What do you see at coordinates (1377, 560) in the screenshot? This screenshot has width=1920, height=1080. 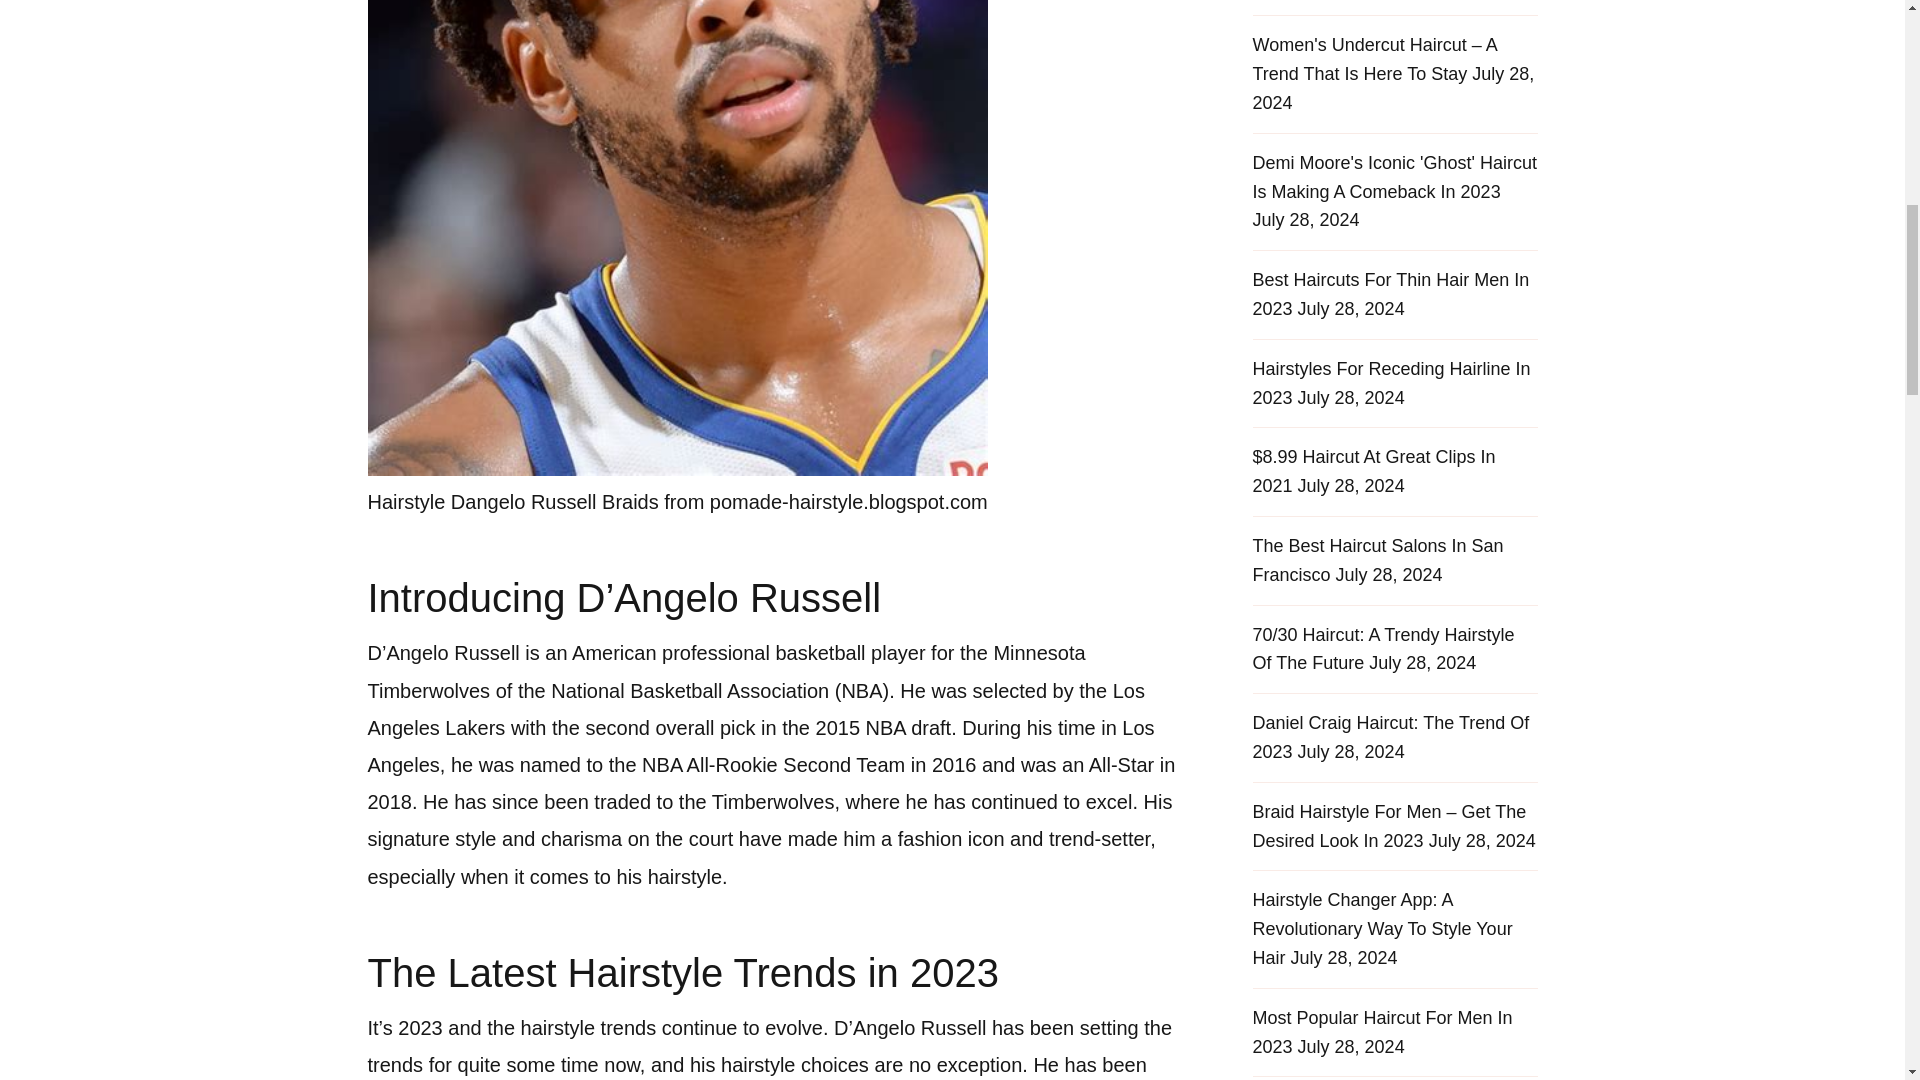 I see `The Best Haircut Salons In San Francisco` at bounding box center [1377, 560].